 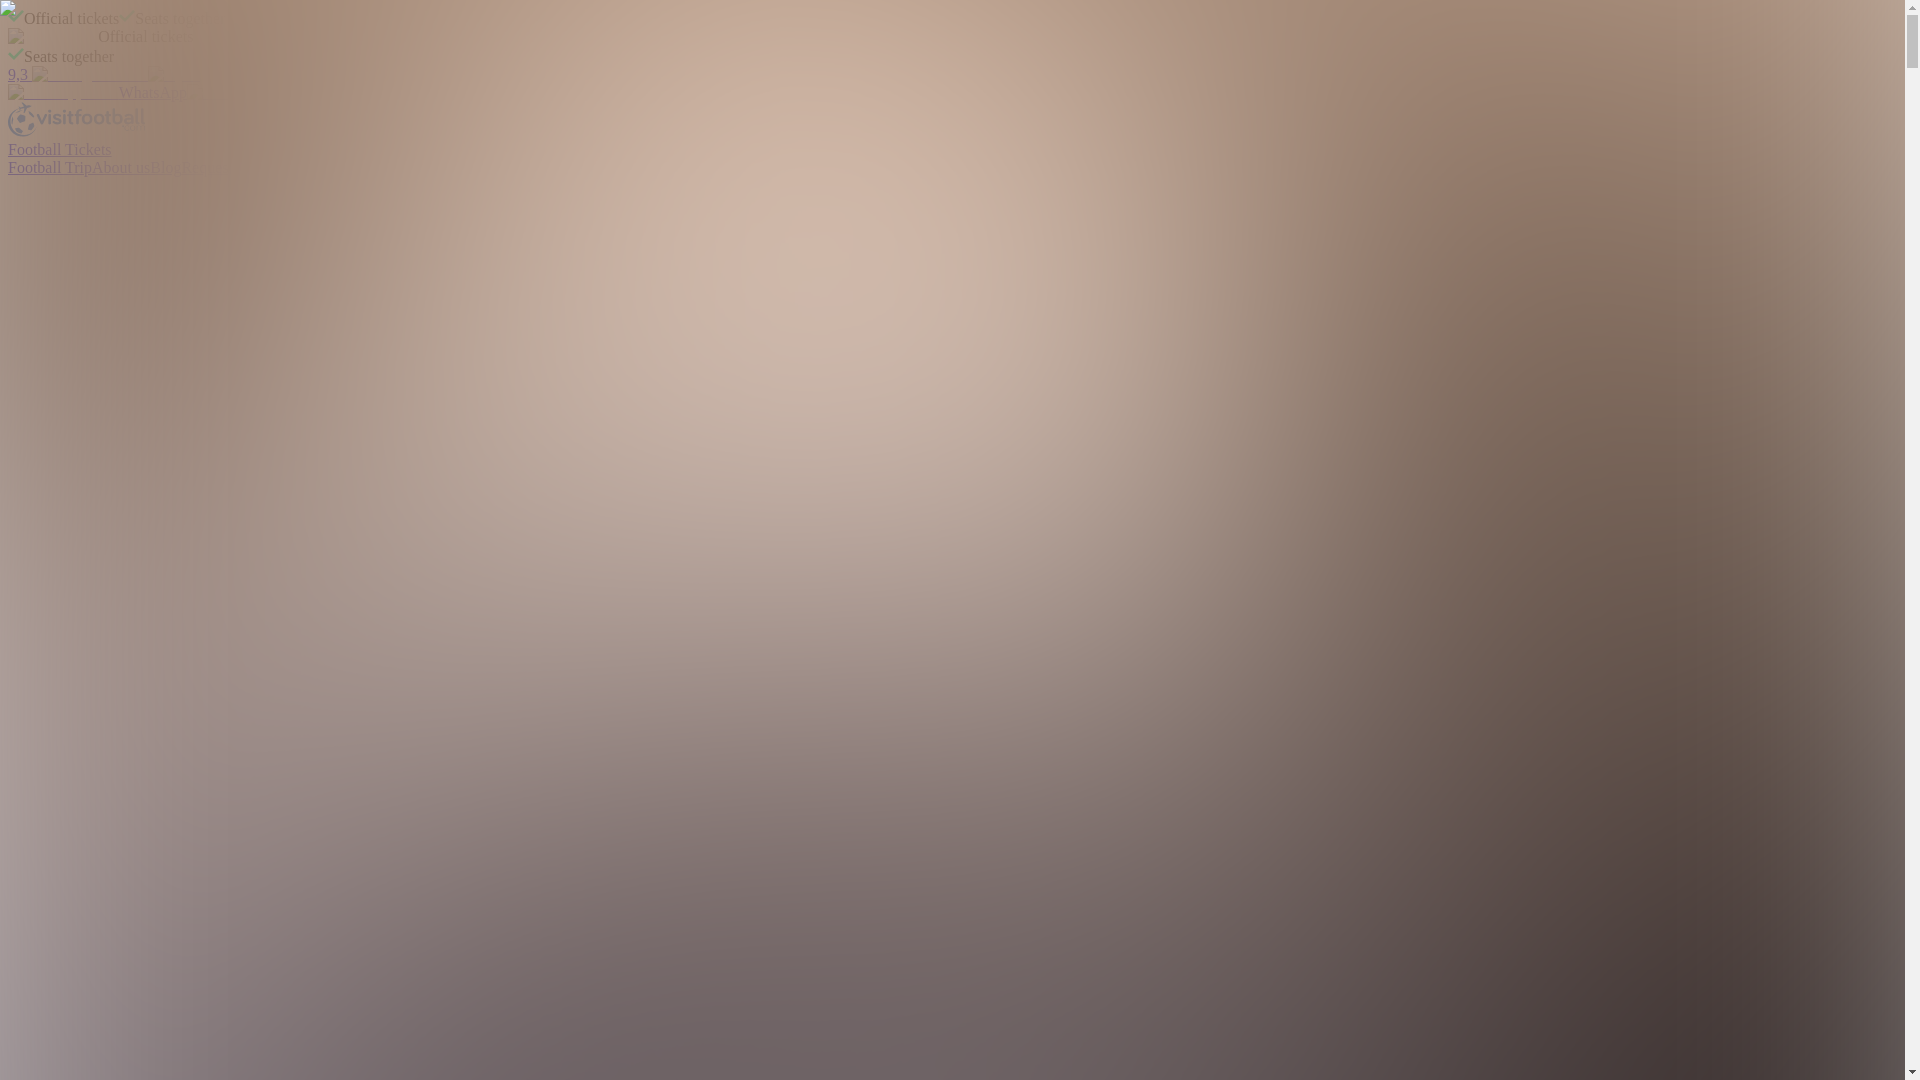 What do you see at coordinates (96, 92) in the screenshot?
I see `WhatsApp` at bounding box center [96, 92].